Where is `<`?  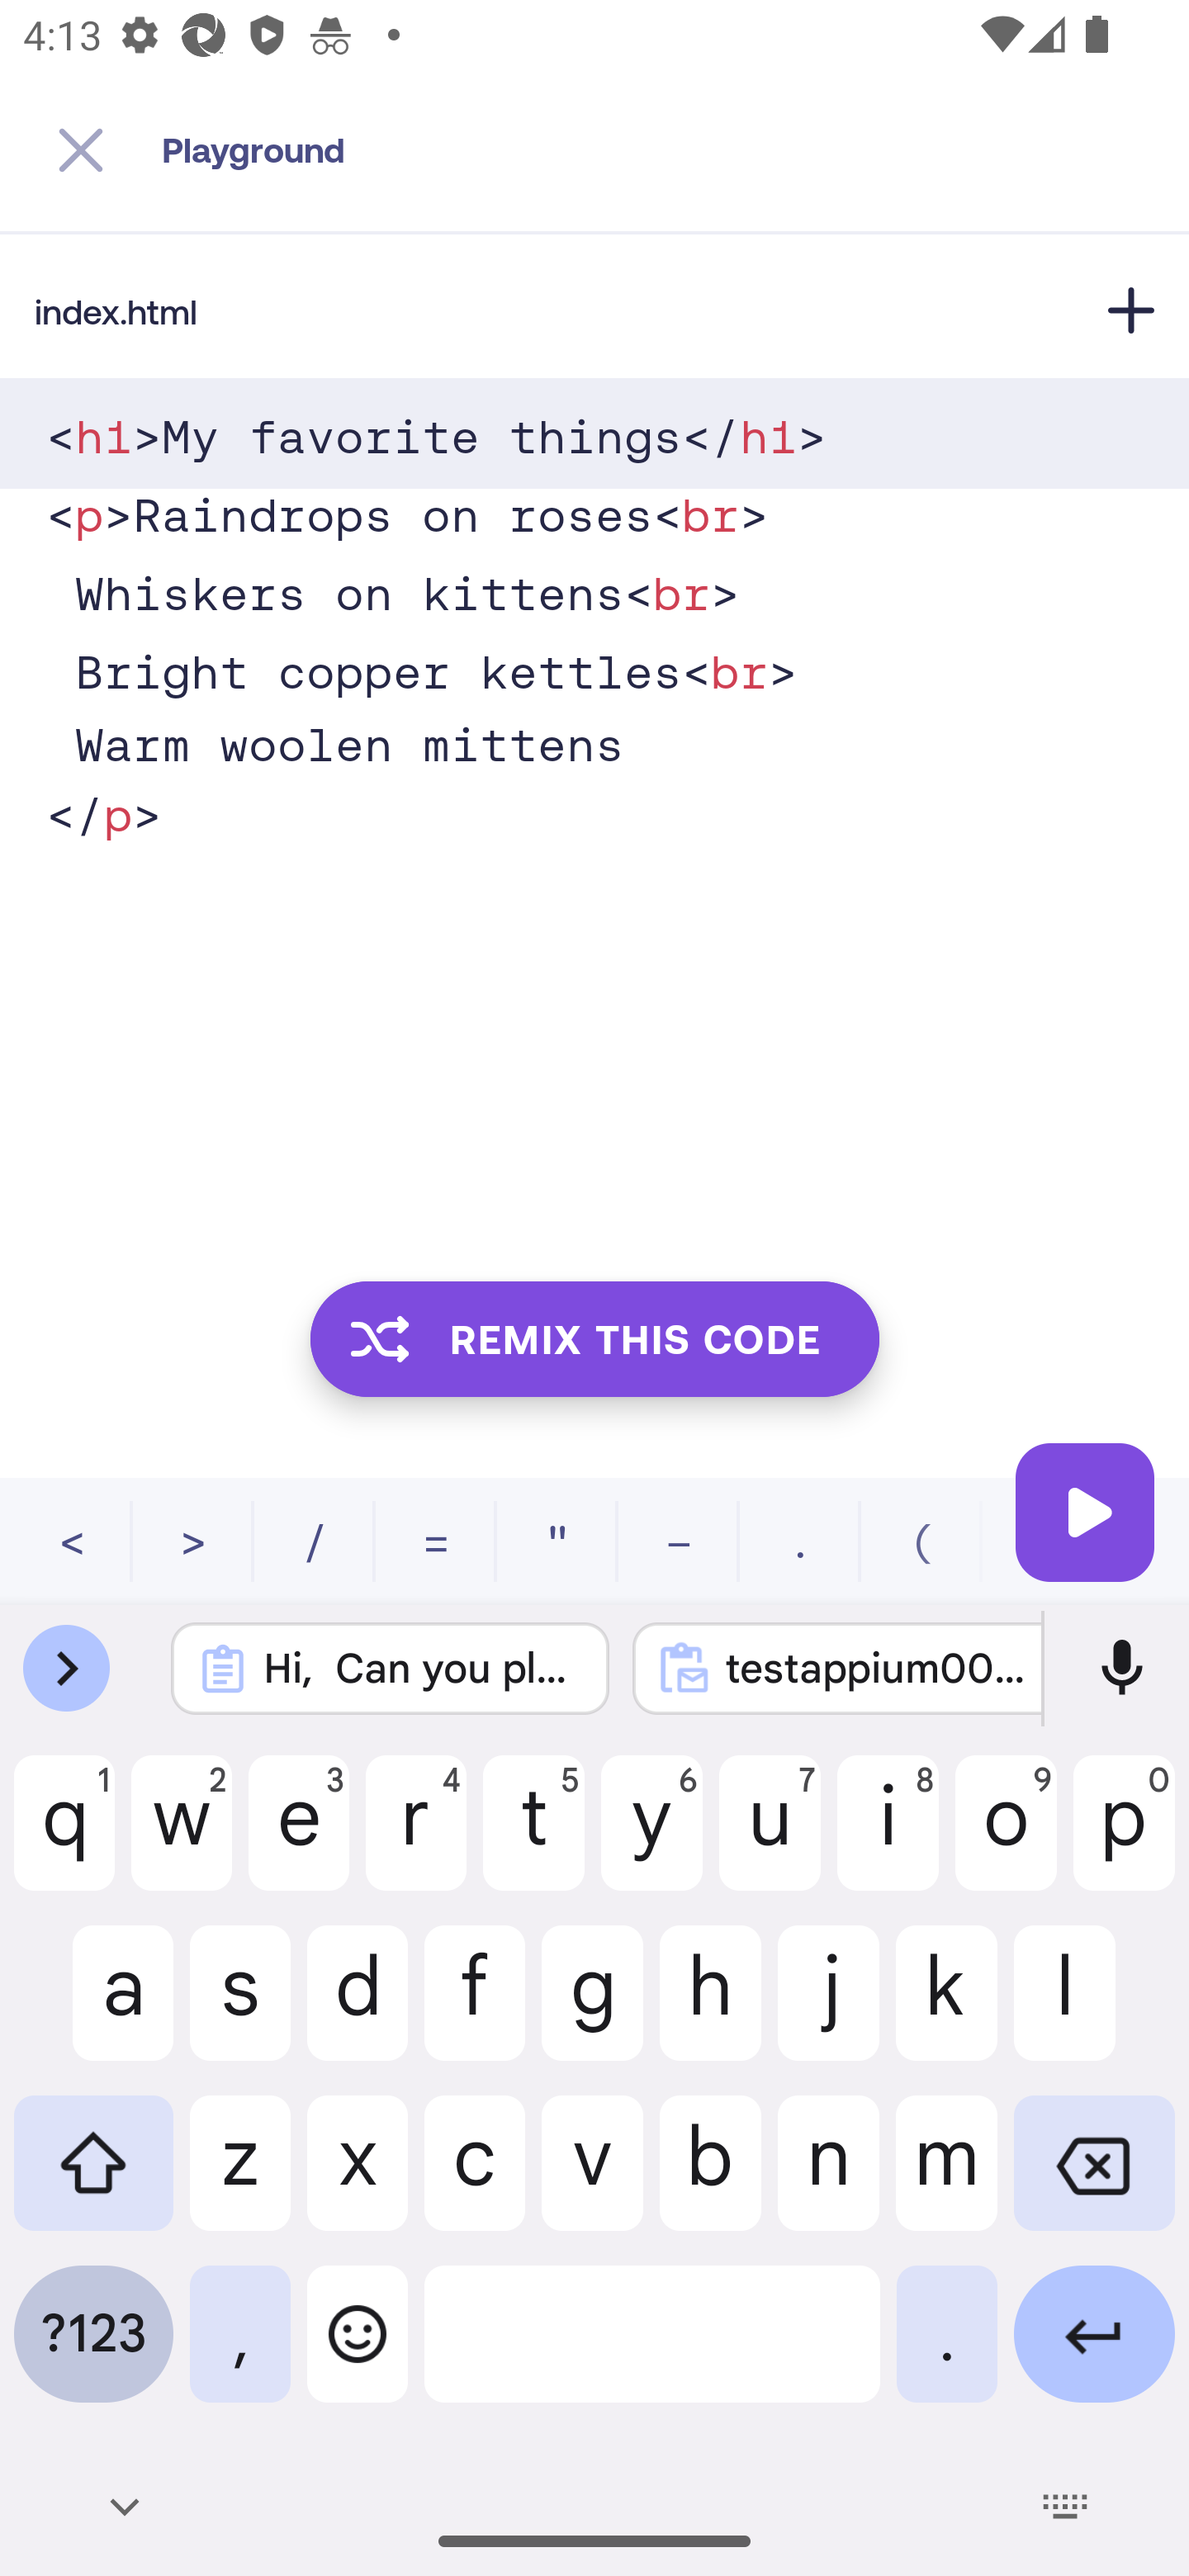 < is located at coordinates (73, 1541).